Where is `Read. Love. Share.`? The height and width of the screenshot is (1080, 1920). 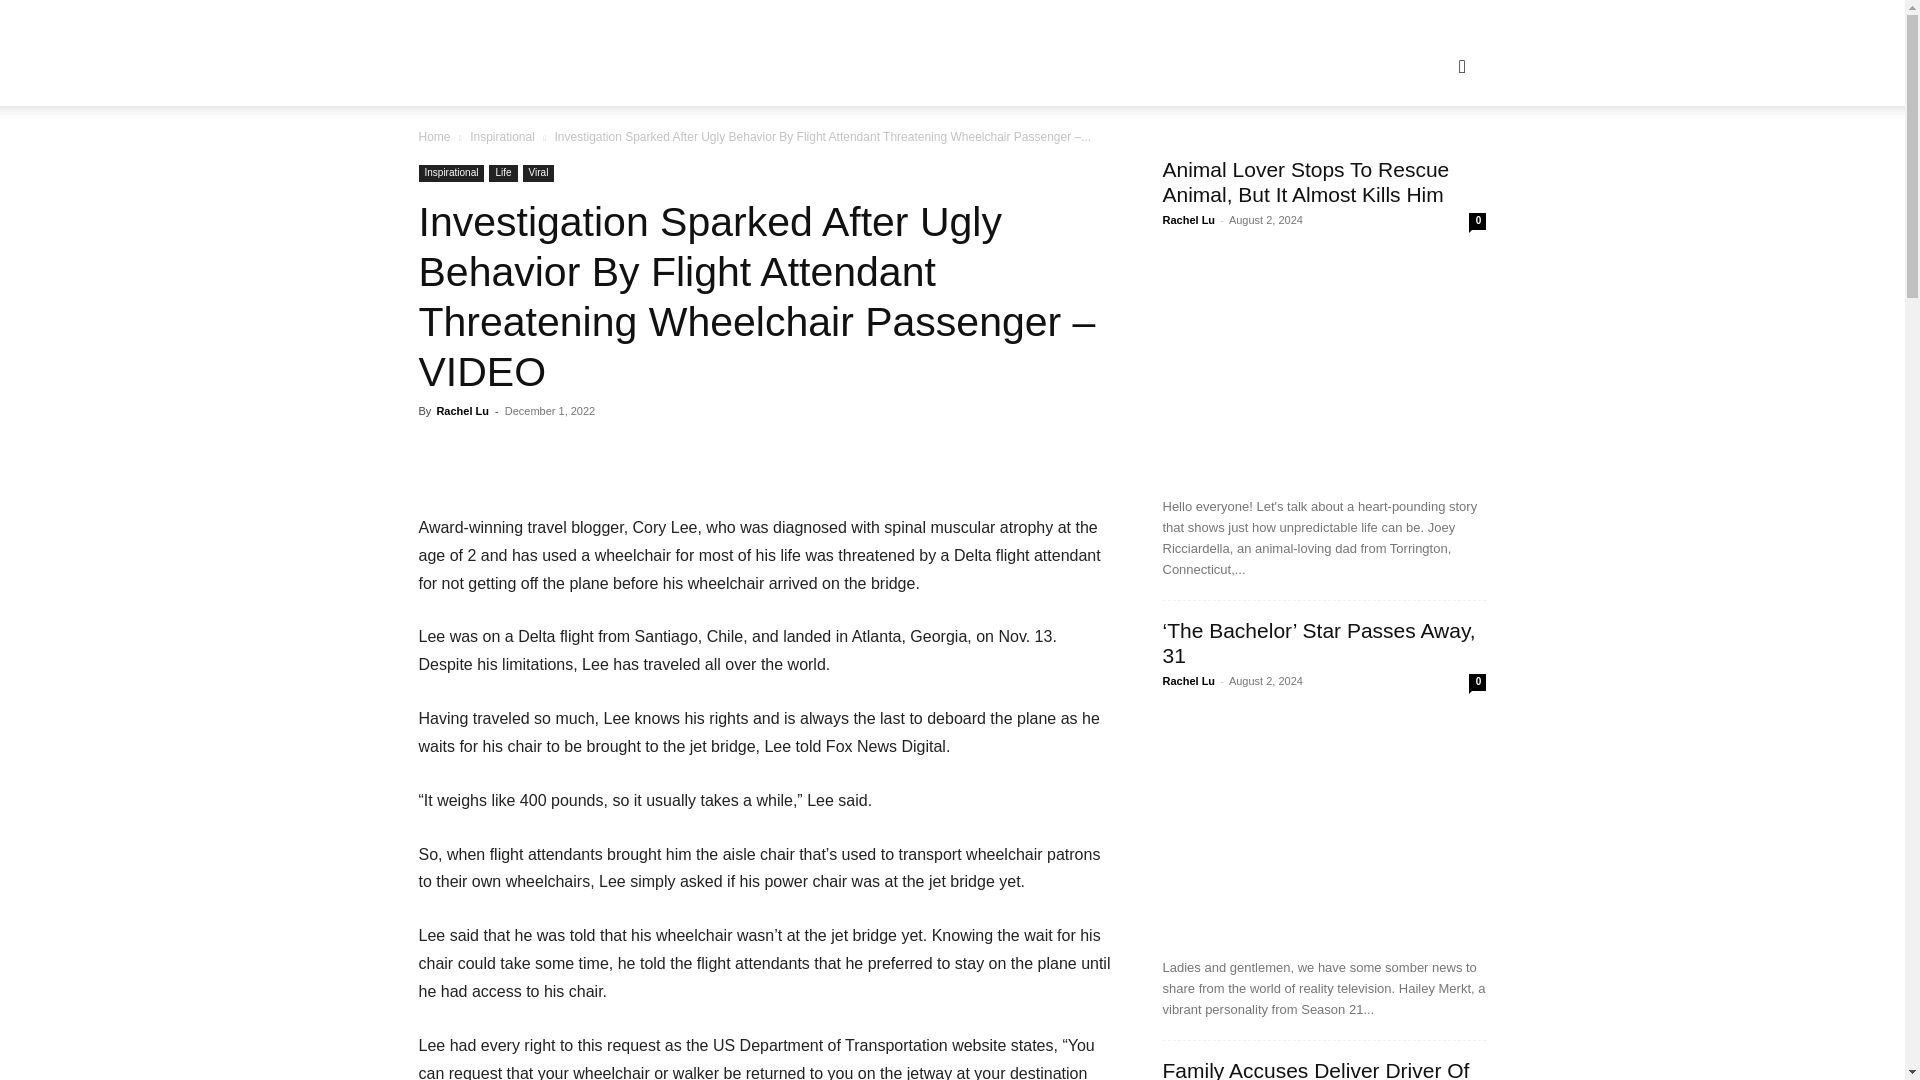 Read. Love. Share. is located at coordinates (550, 52).